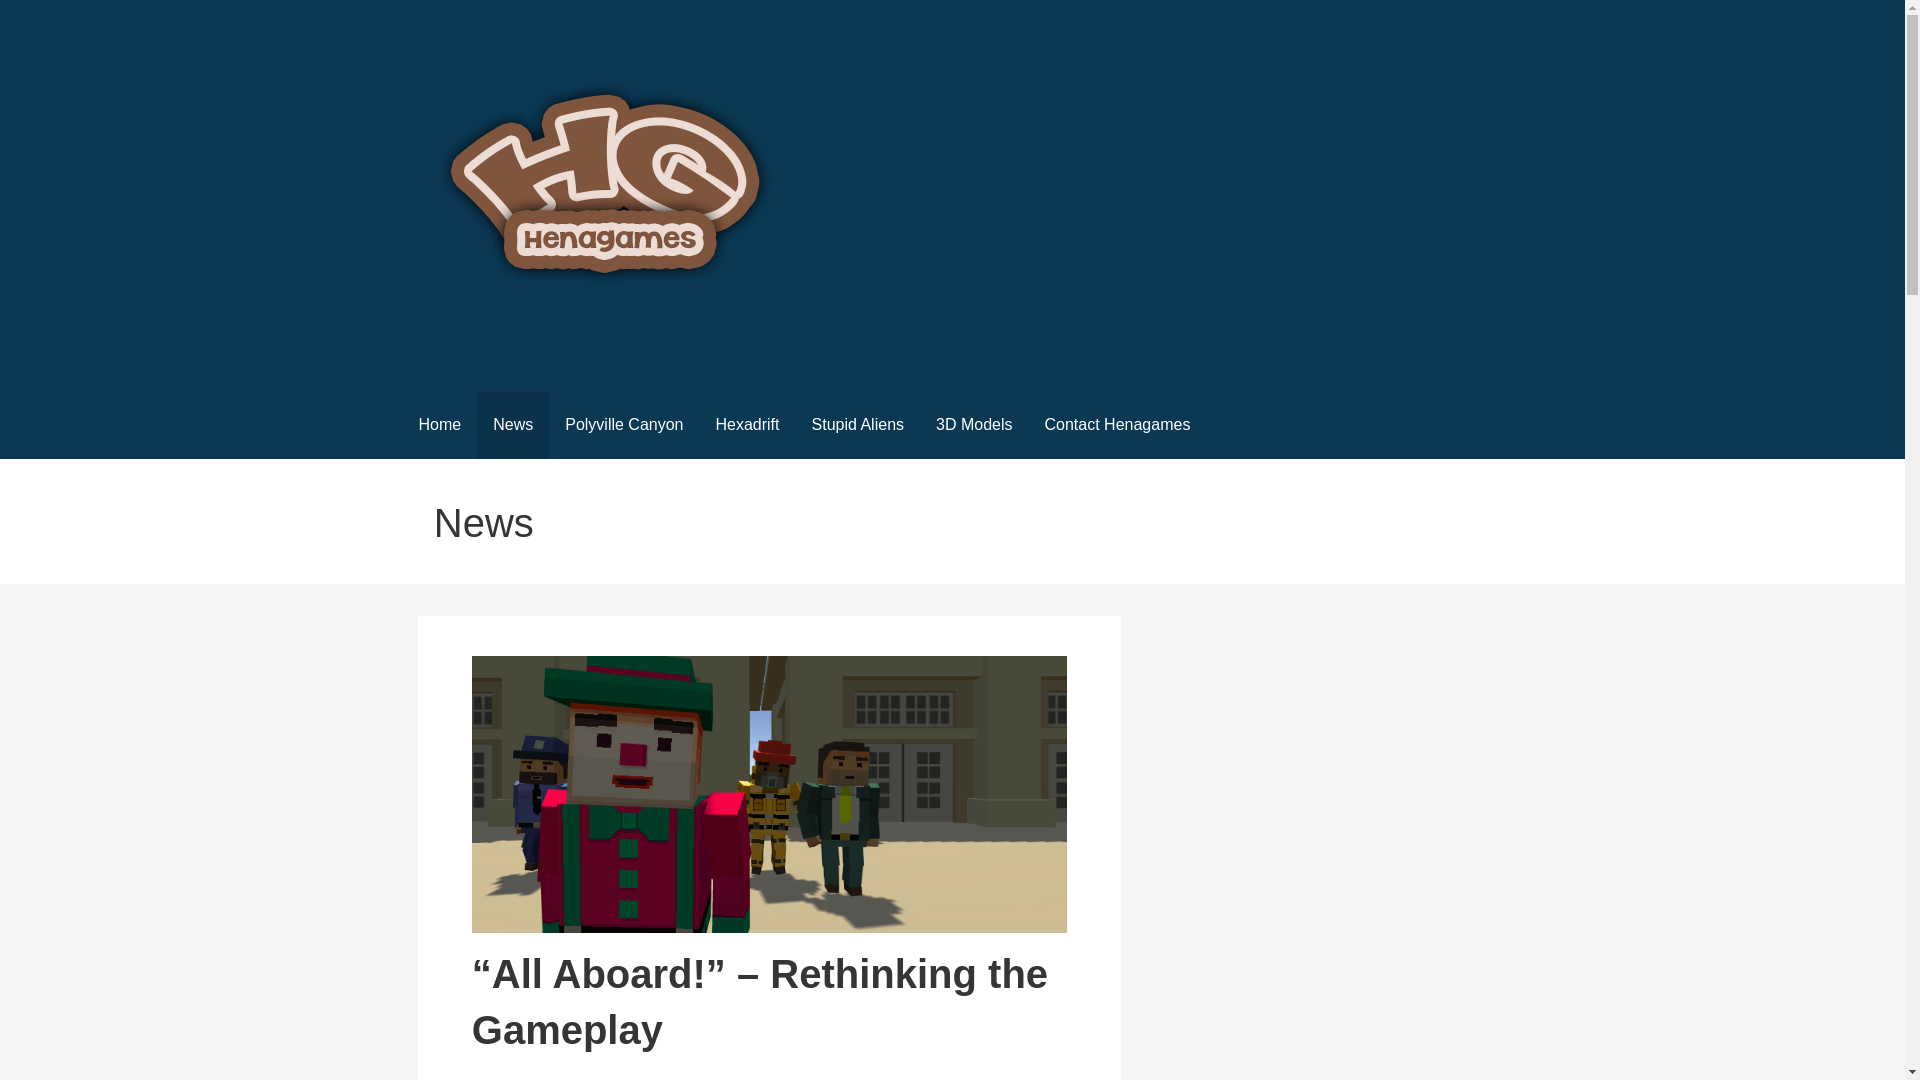 This screenshot has width=1920, height=1080. What do you see at coordinates (512, 426) in the screenshot?
I see `News` at bounding box center [512, 426].